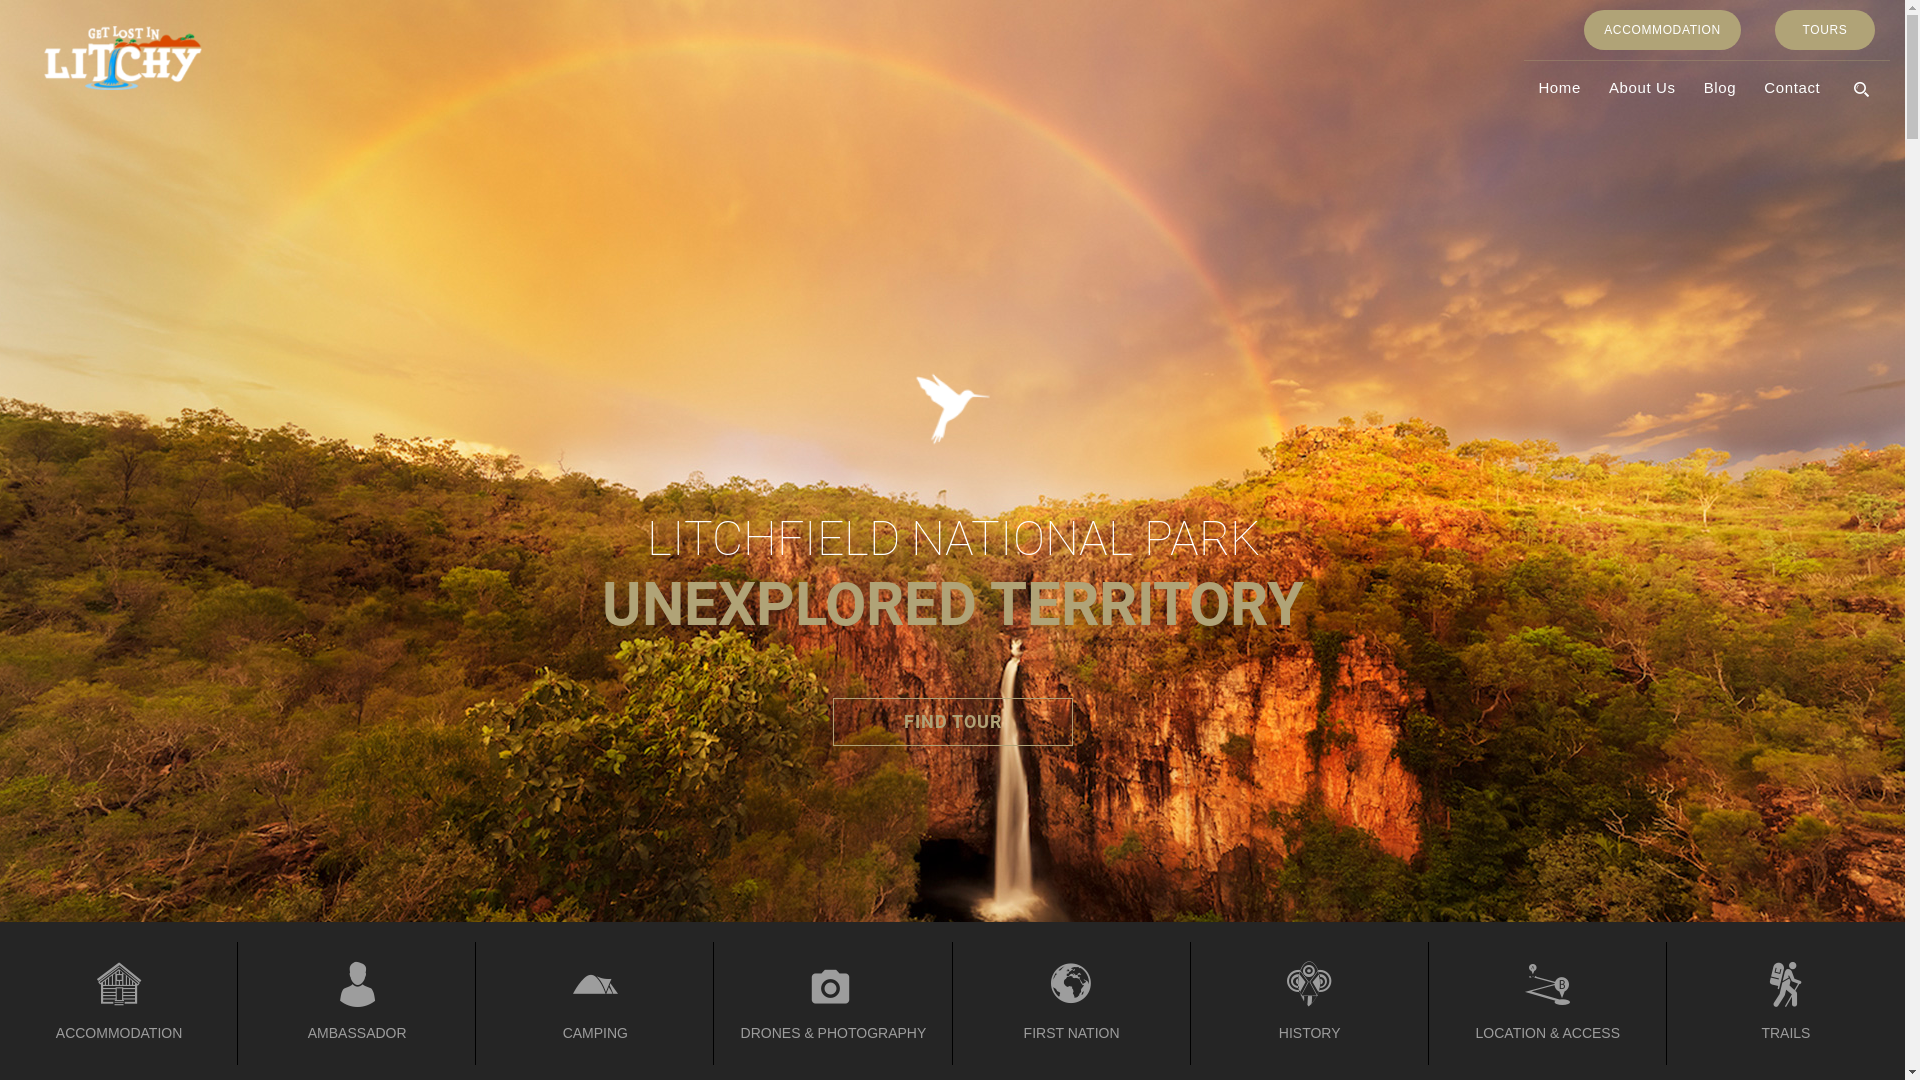  Describe the element at coordinates (357, 1004) in the screenshot. I see `AMBASSADOR` at that location.